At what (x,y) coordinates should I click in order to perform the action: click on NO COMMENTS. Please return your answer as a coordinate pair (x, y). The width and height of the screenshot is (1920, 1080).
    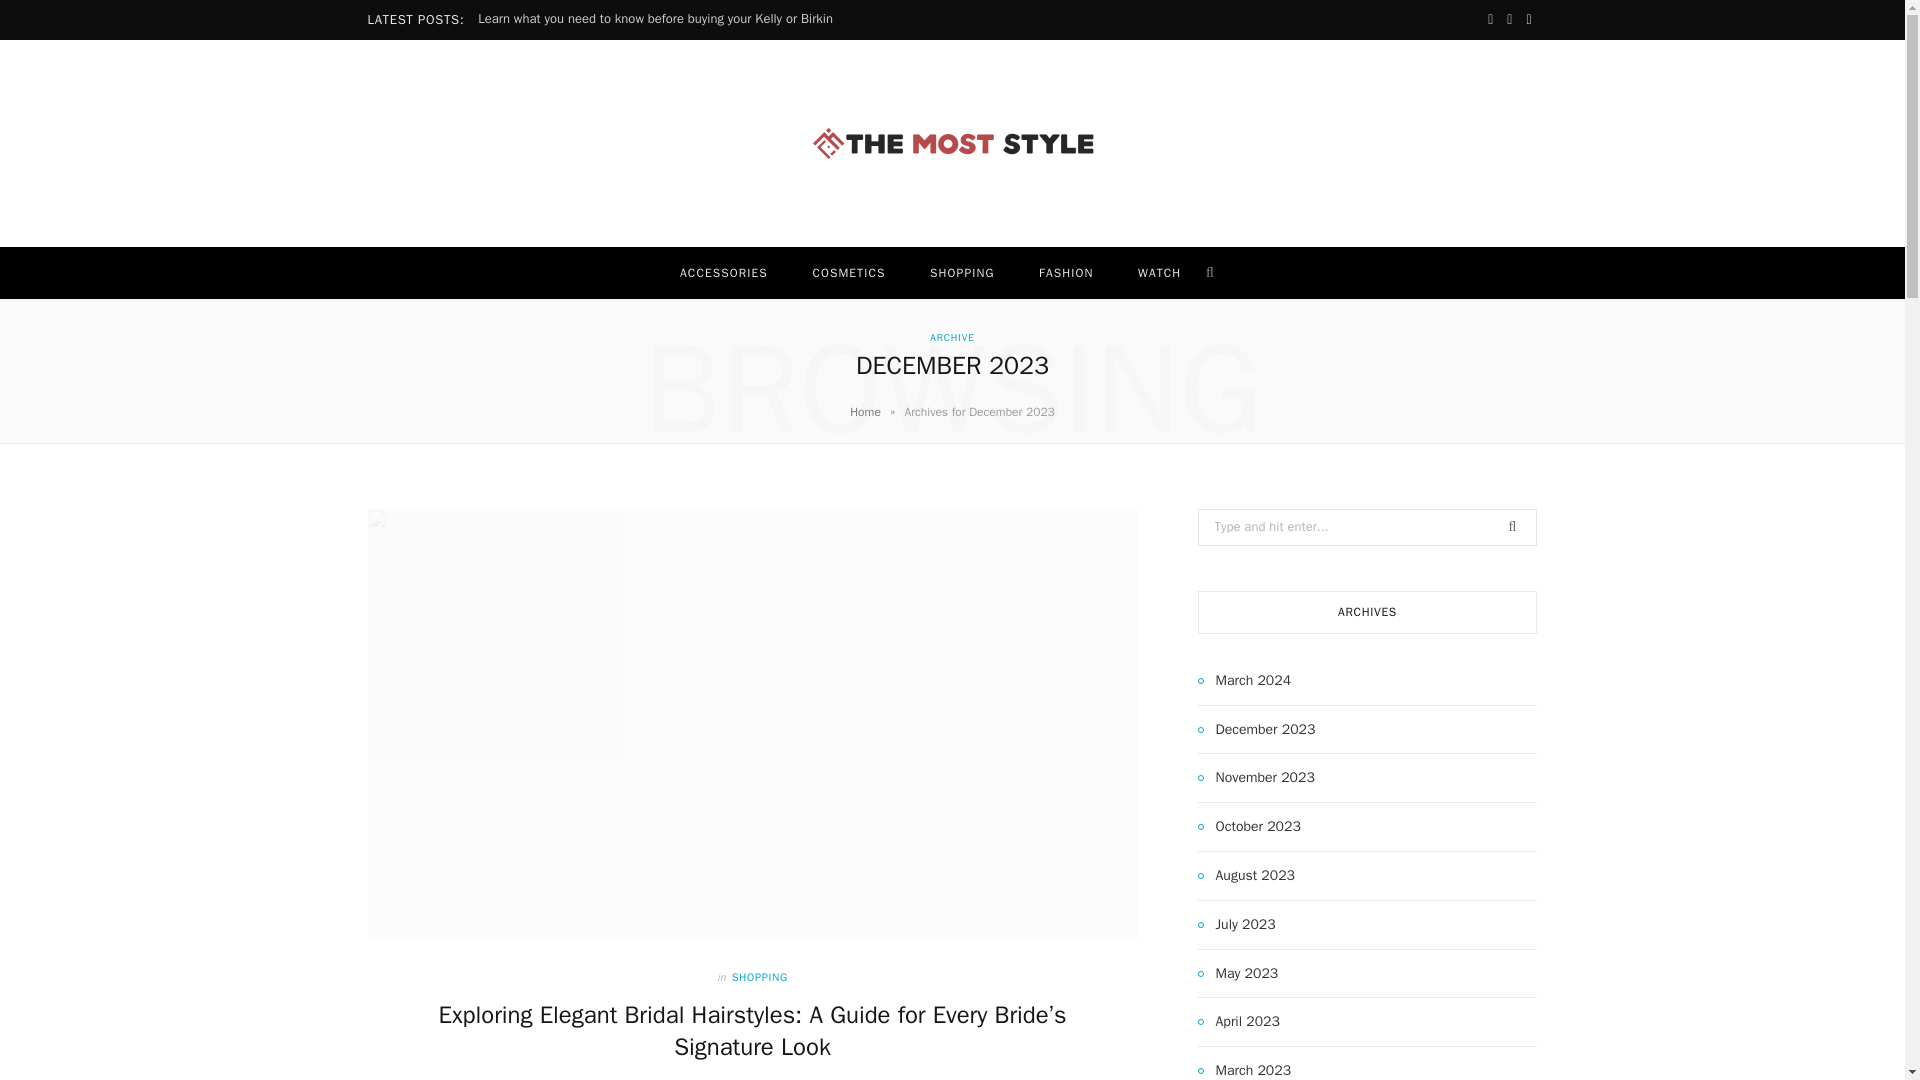
    Looking at the image, I should click on (820, 1079).